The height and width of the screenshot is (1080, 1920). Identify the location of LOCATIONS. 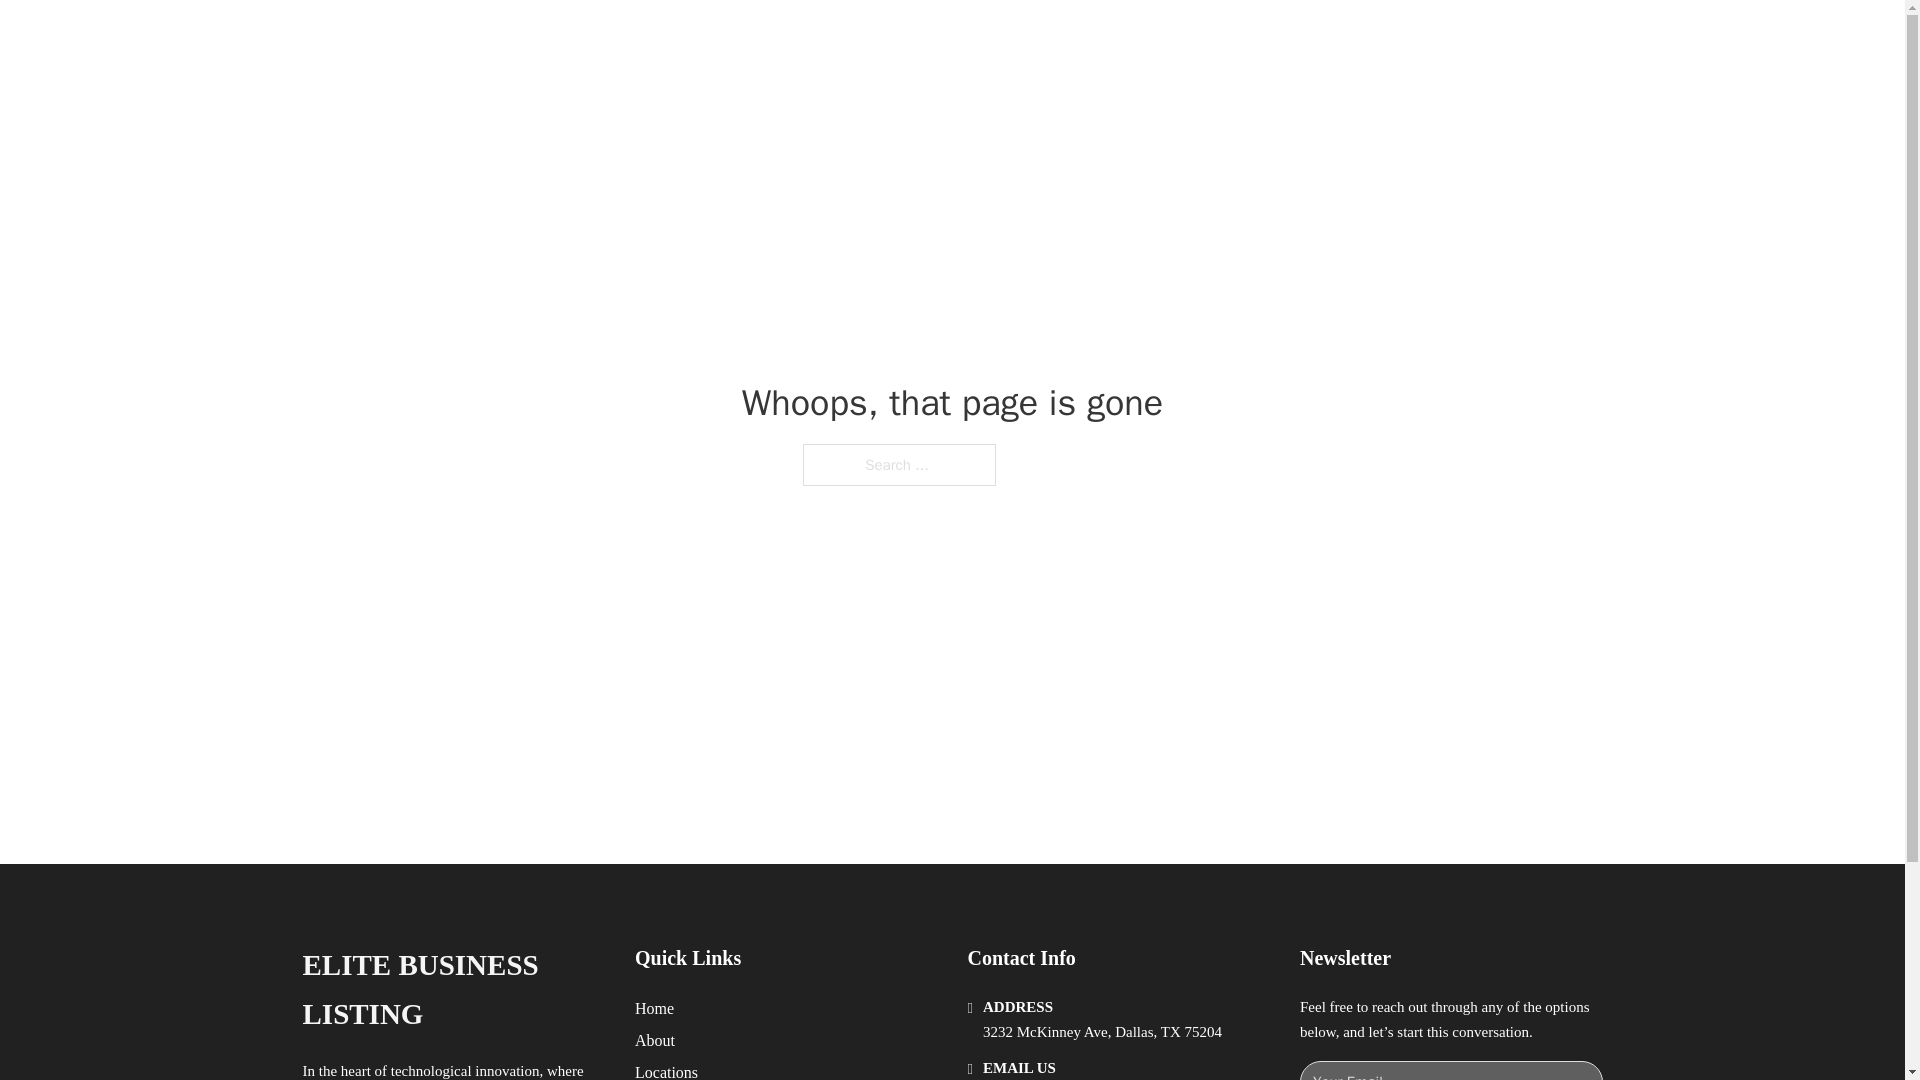
(1306, 38).